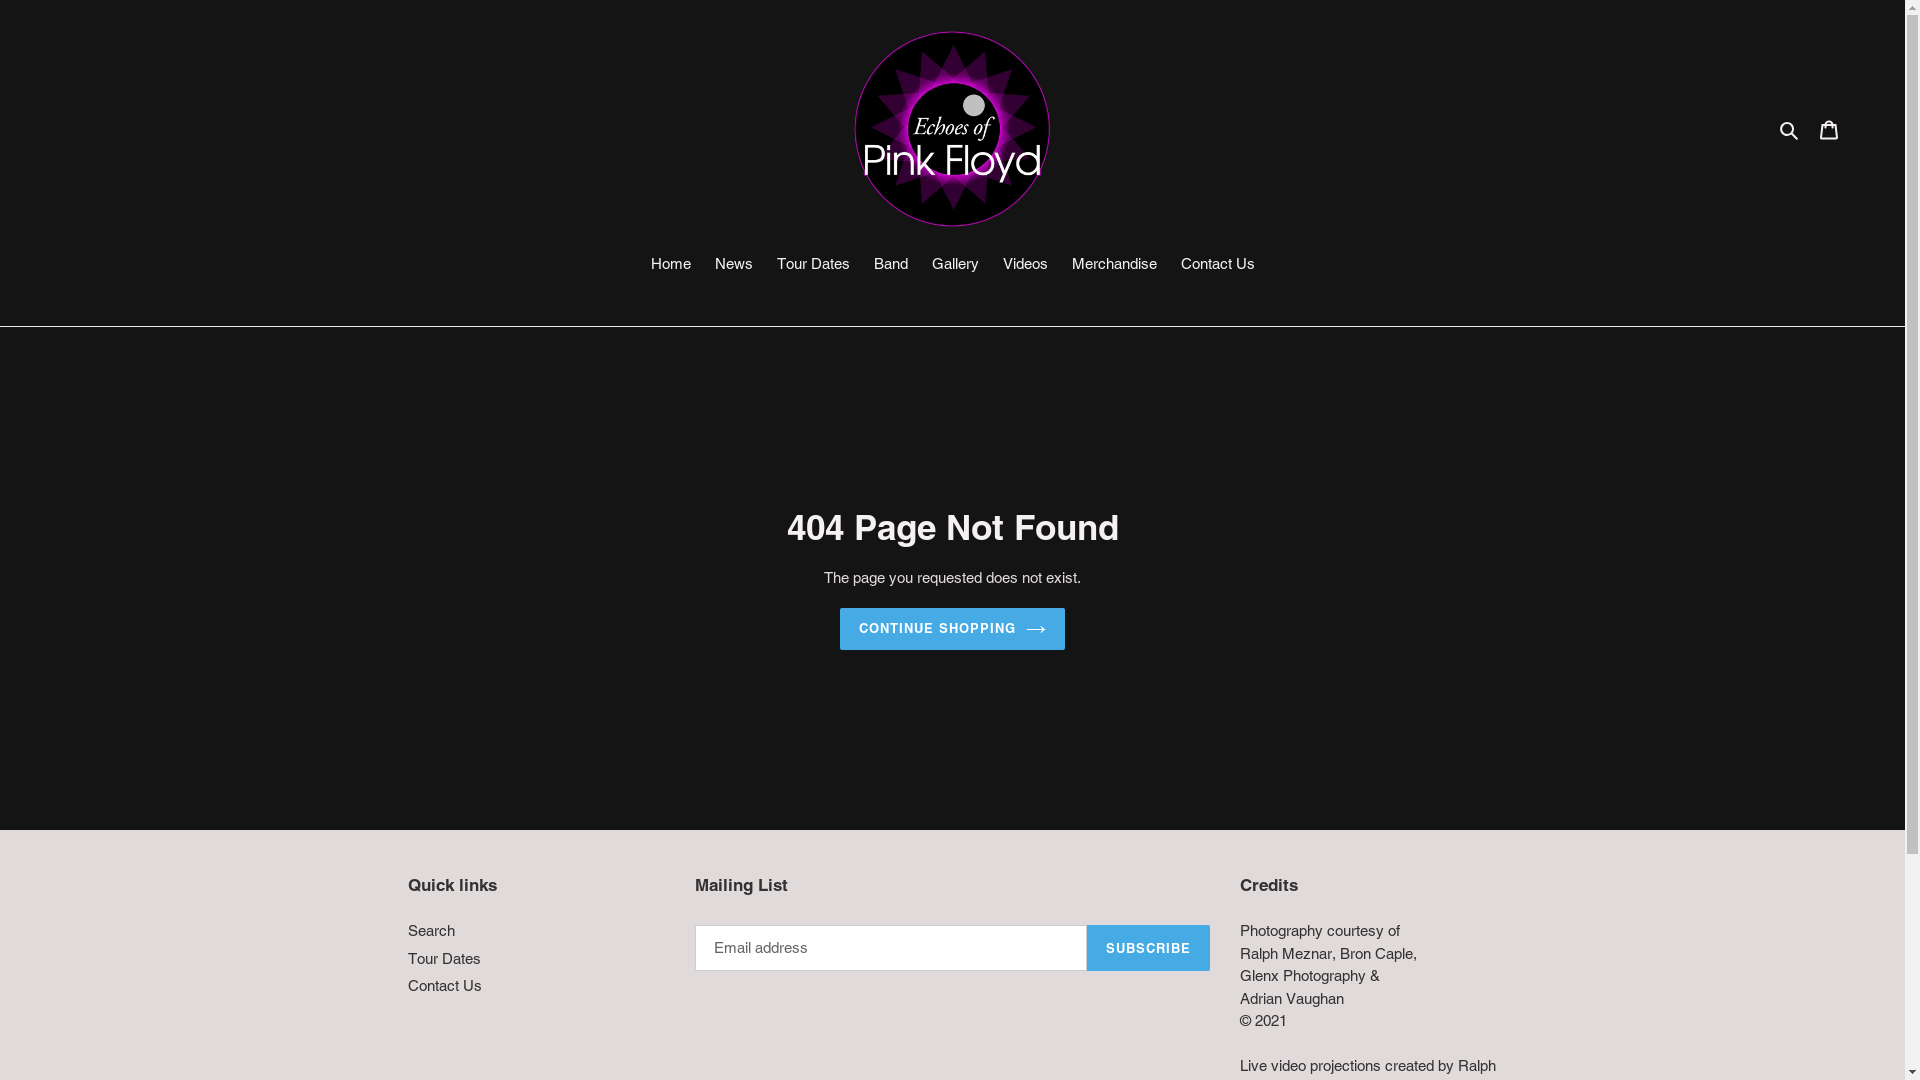 This screenshot has height=1080, width=1920. Describe the element at coordinates (1148, 948) in the screenshot. I see `SUBSCRIBE` at that location.